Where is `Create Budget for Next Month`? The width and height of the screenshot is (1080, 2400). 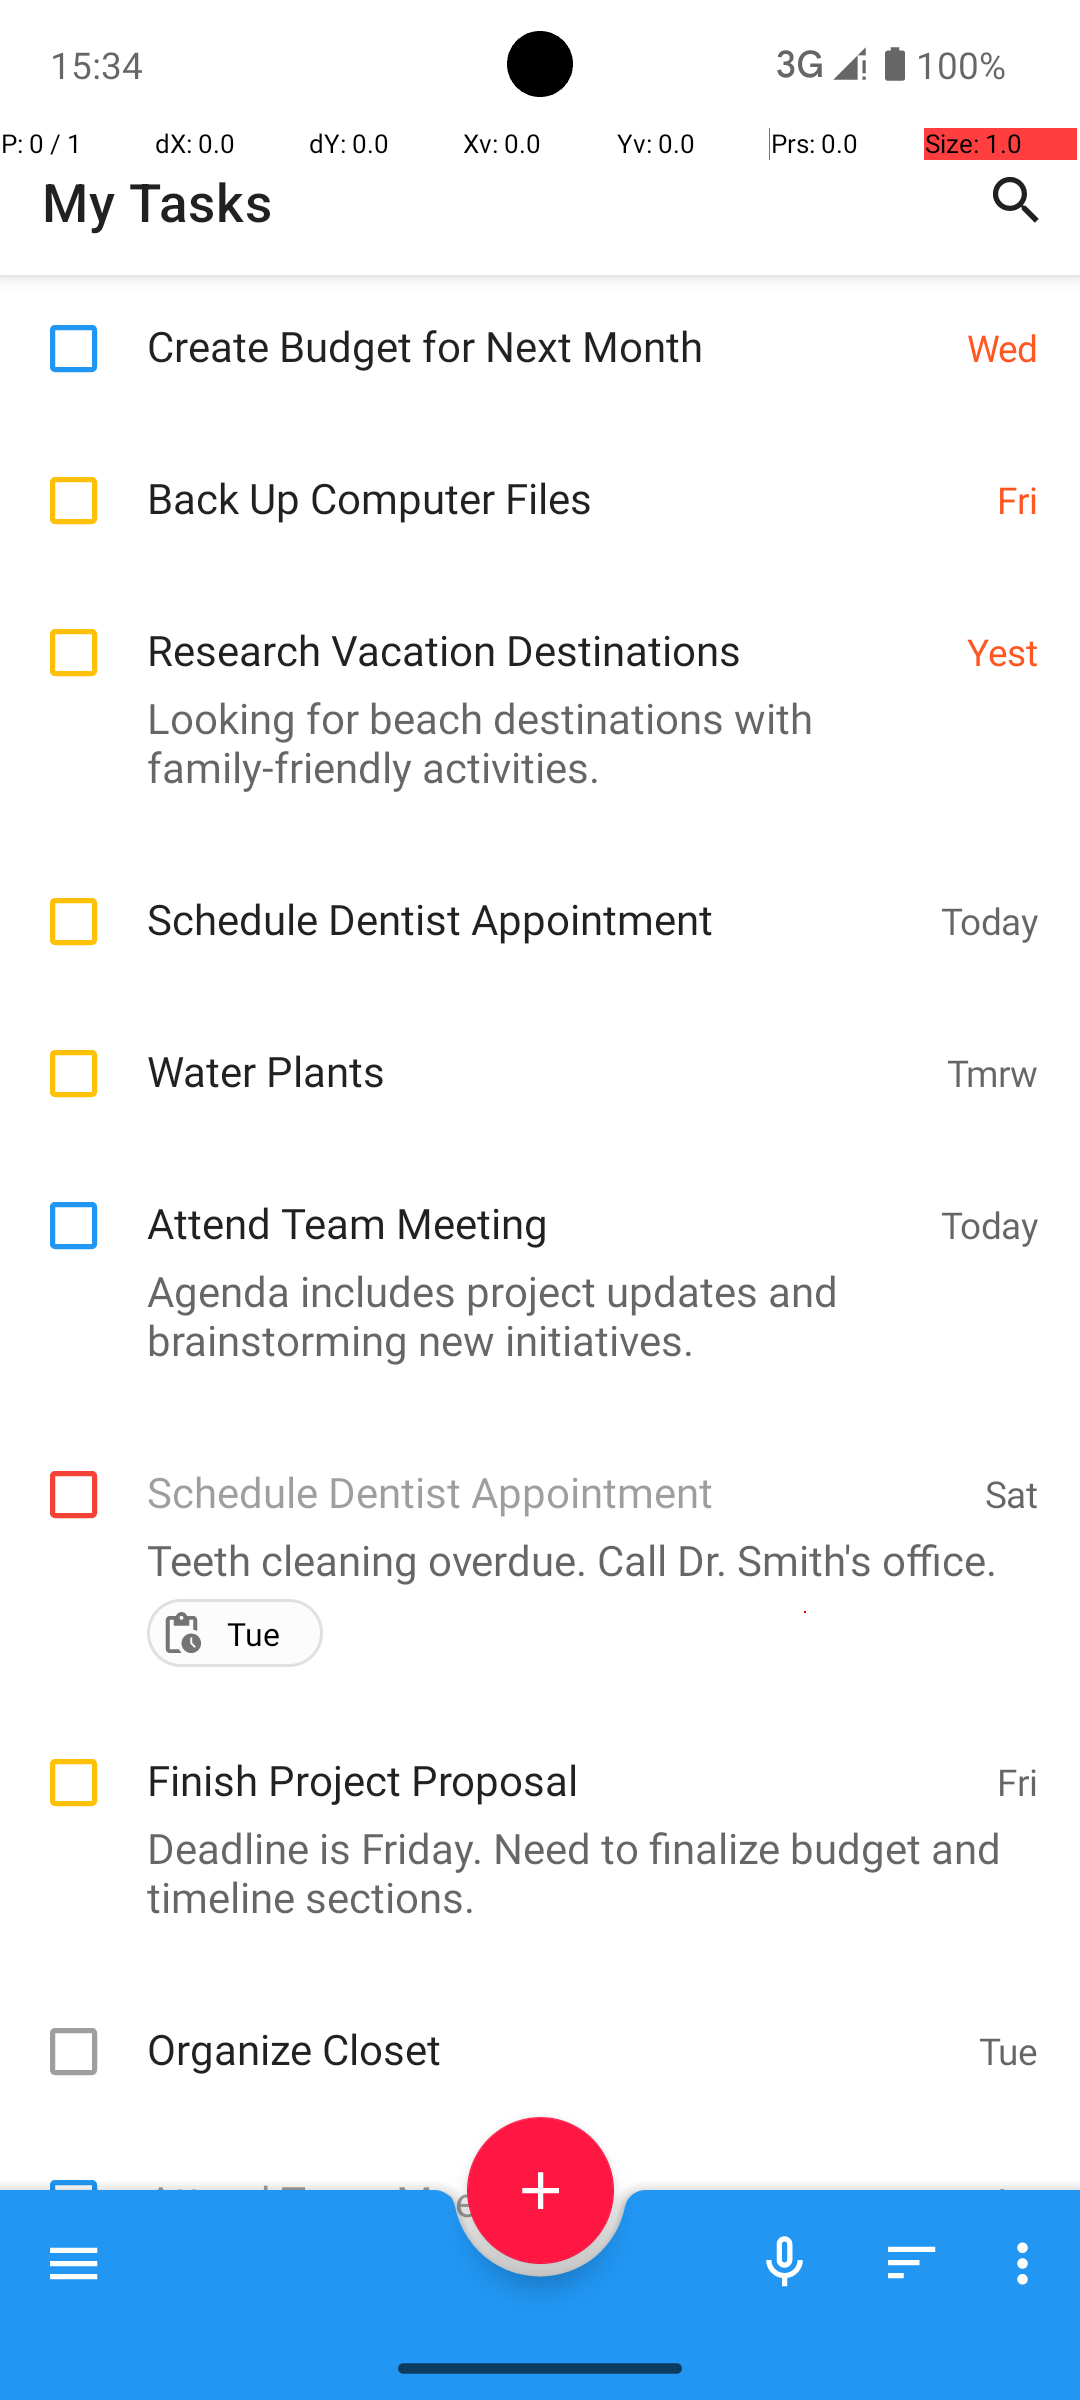
Create Budget for Next Month is located at coordinates (546, 324).